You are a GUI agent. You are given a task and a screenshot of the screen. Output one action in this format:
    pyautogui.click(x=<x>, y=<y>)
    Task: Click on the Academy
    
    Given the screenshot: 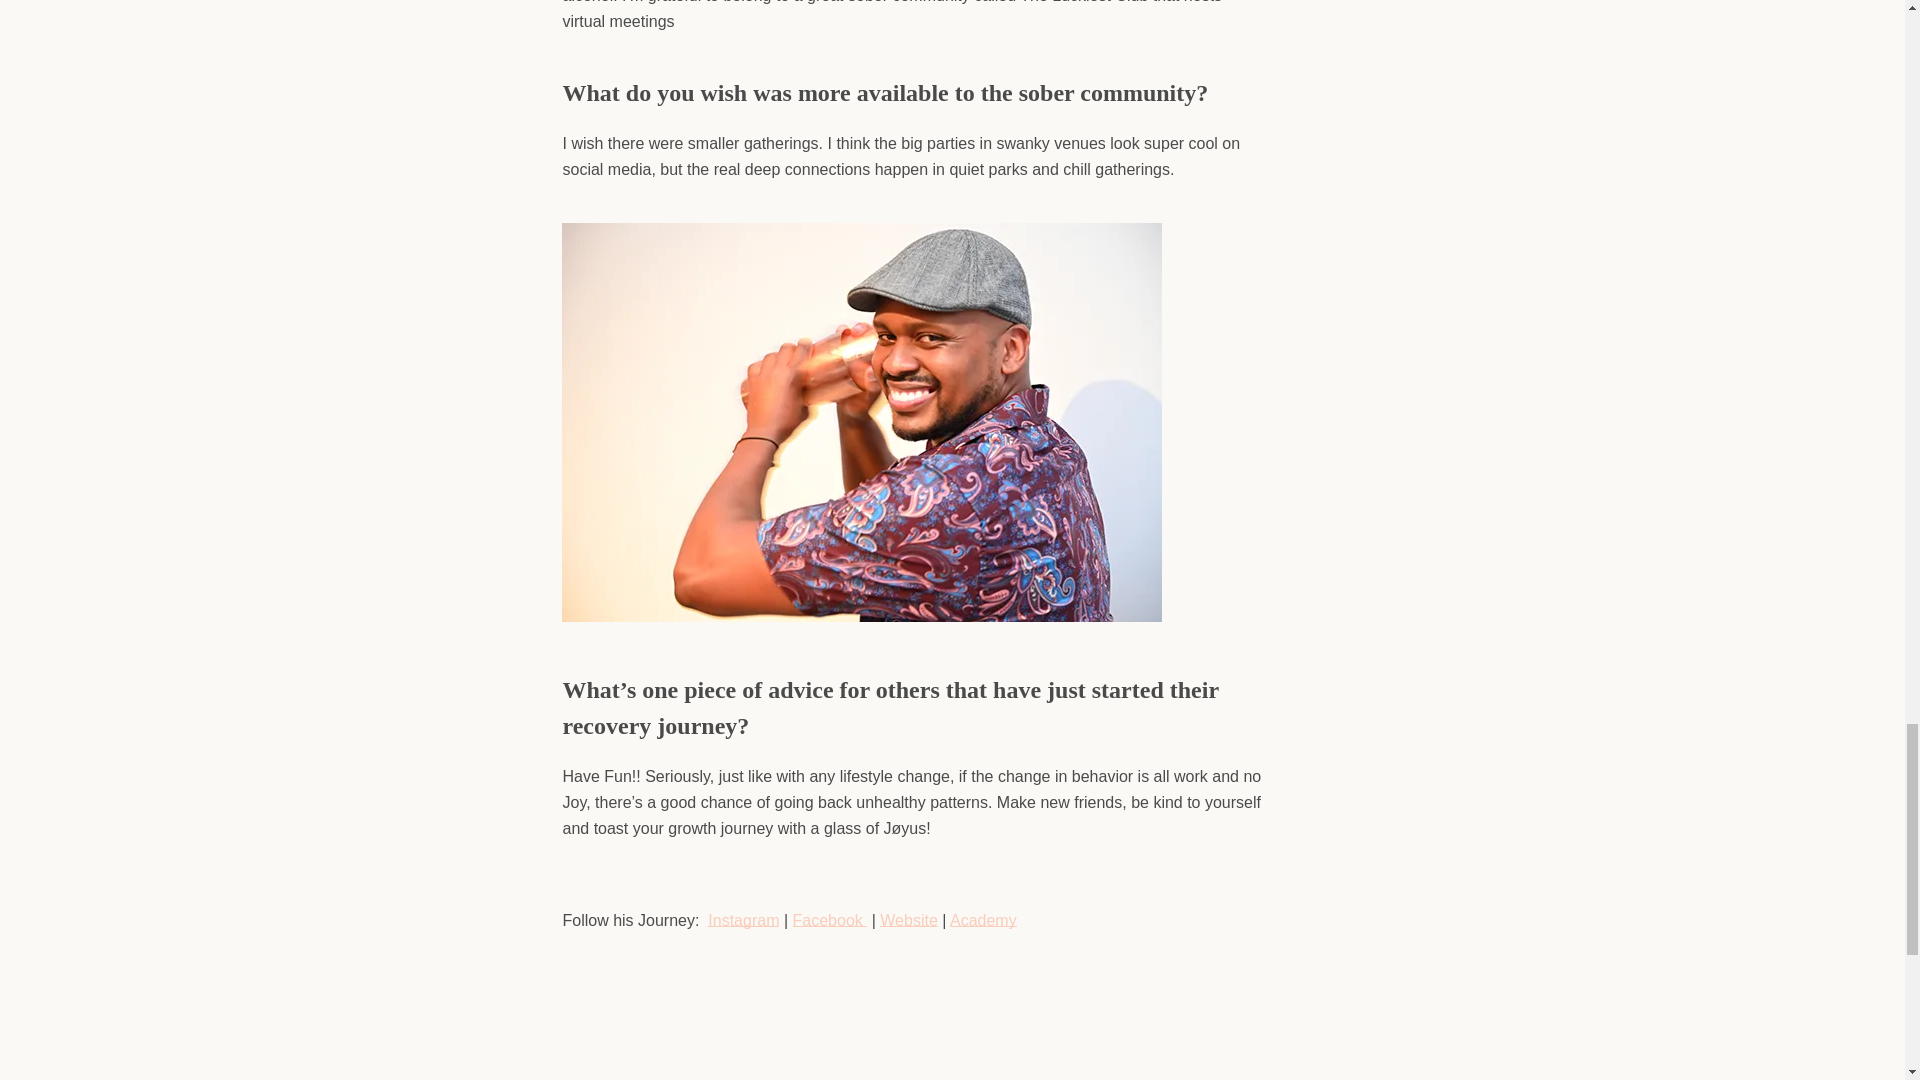 What is the action you would take?
    pyautogui.click(x=984, y=920)
    